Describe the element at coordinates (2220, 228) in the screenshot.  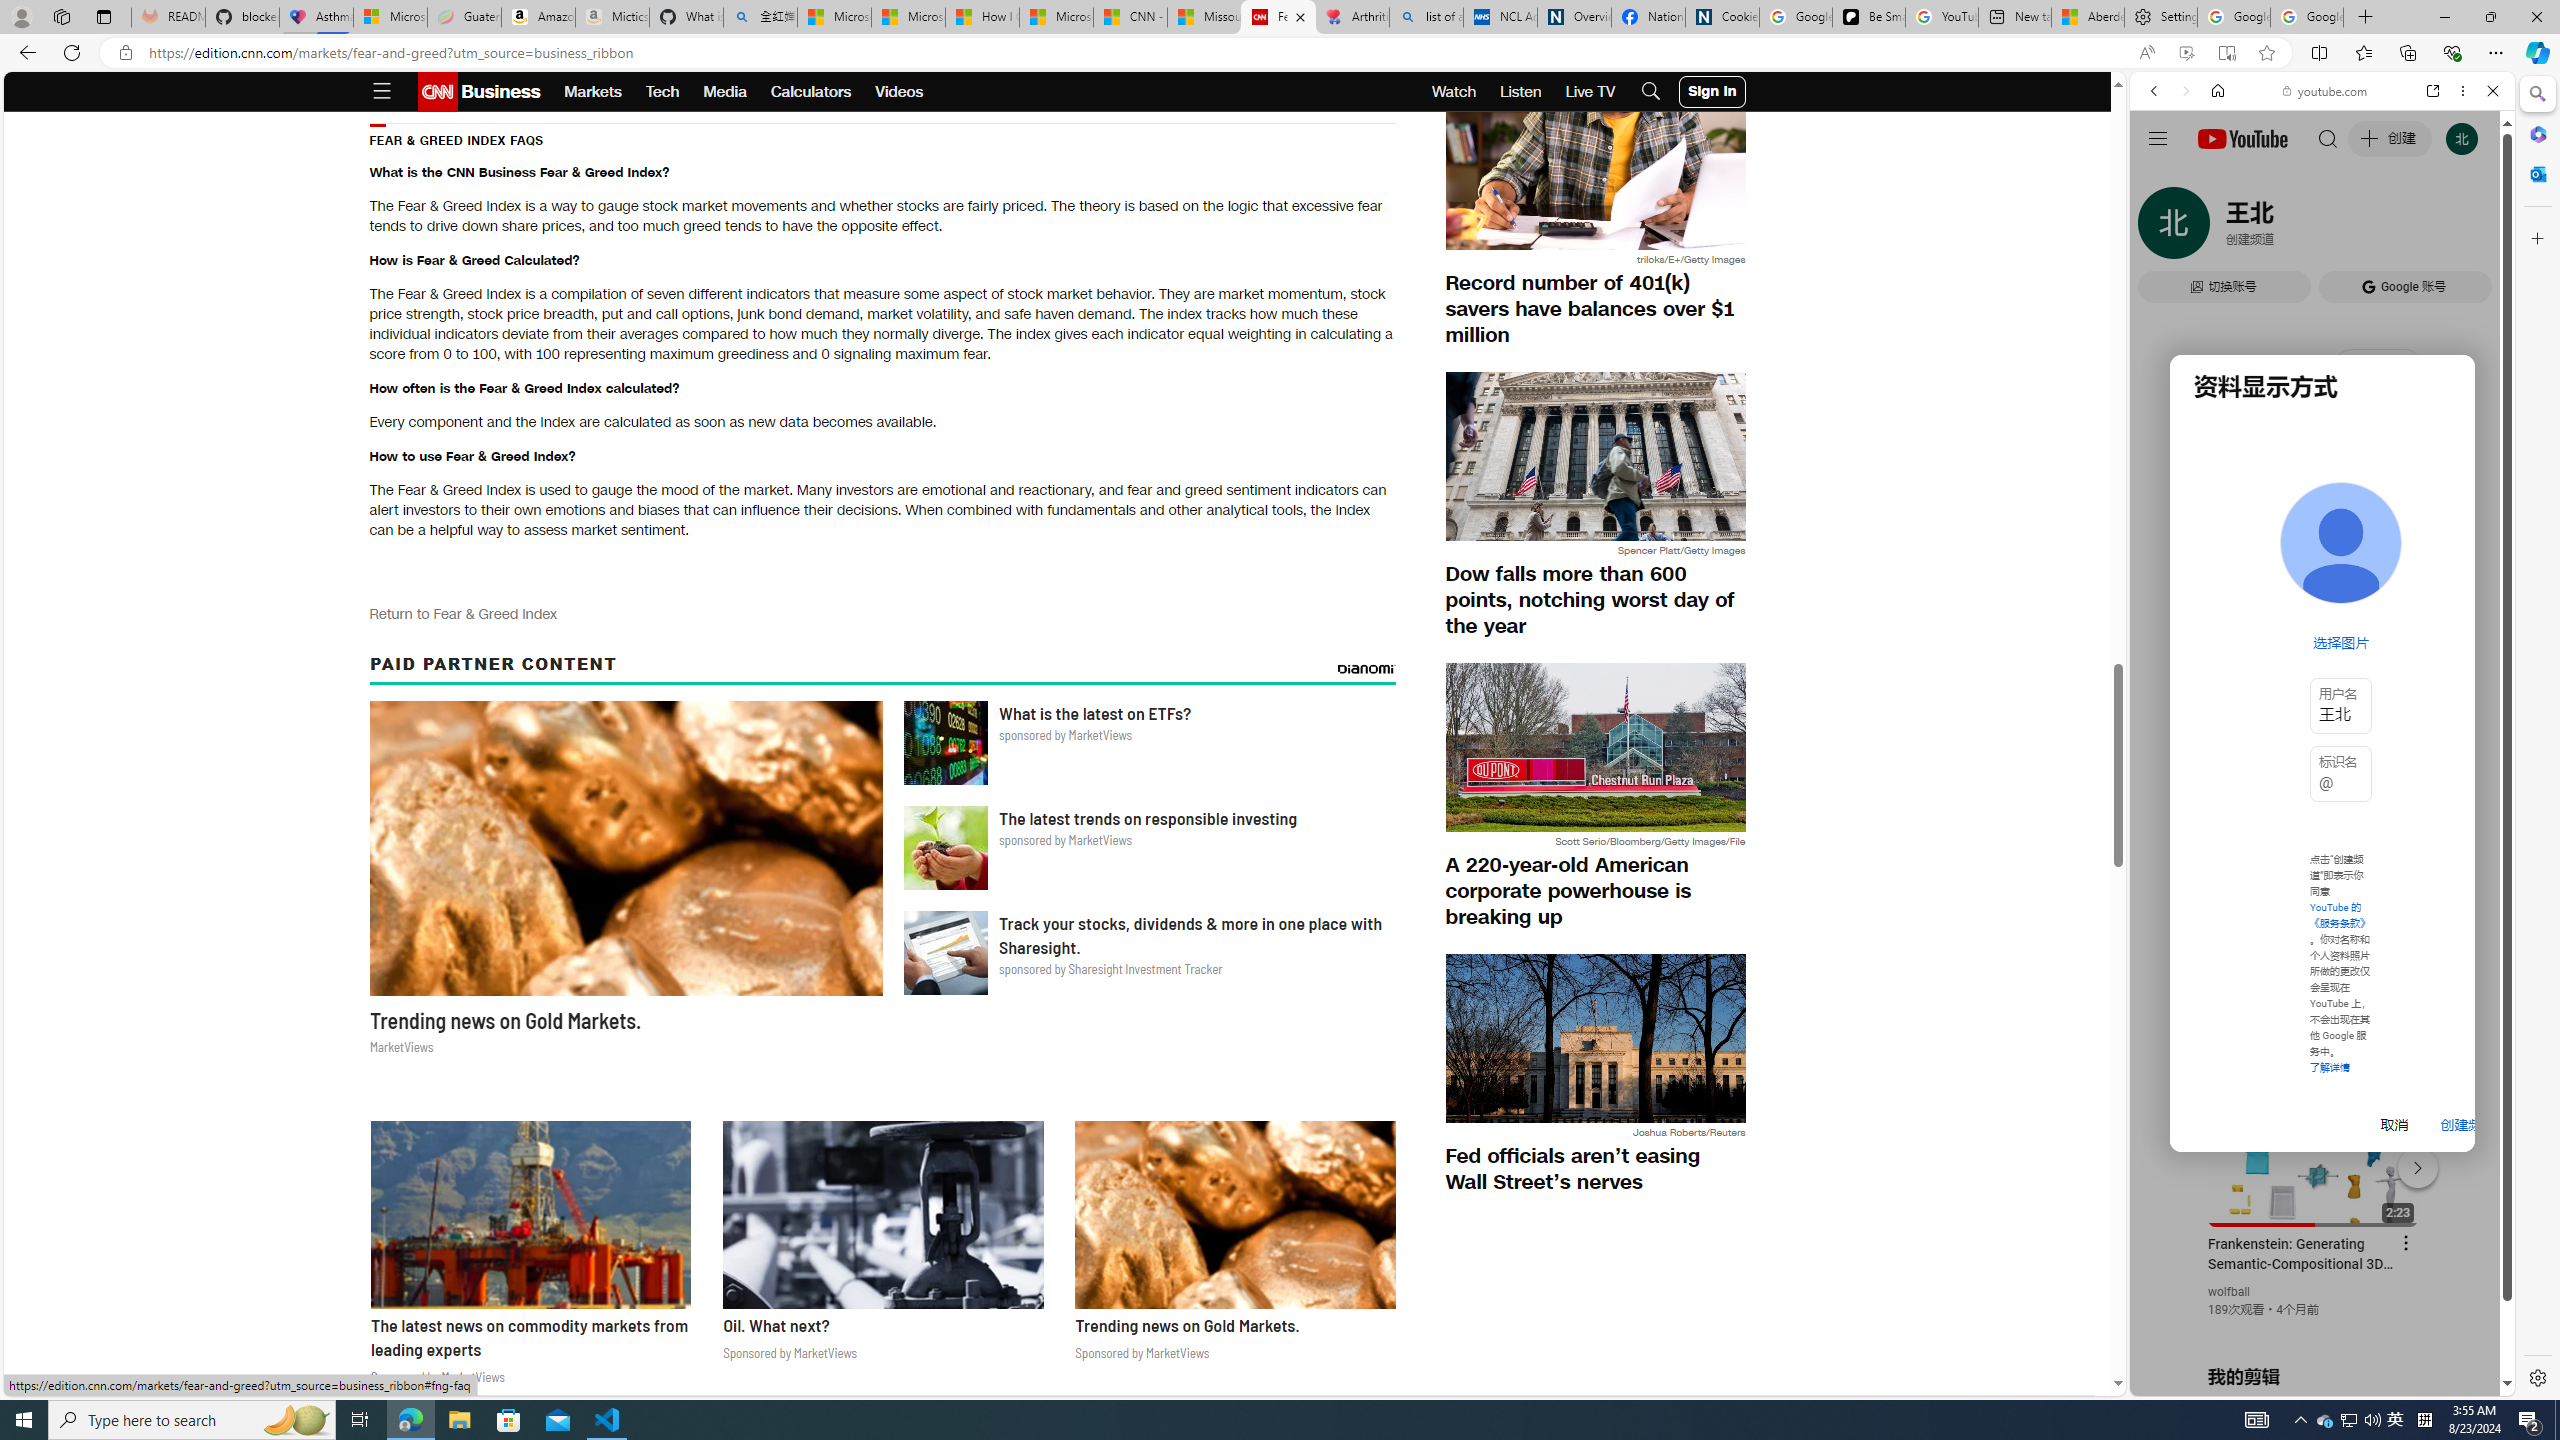
I see `Search Filter, IMAGES` at that location.